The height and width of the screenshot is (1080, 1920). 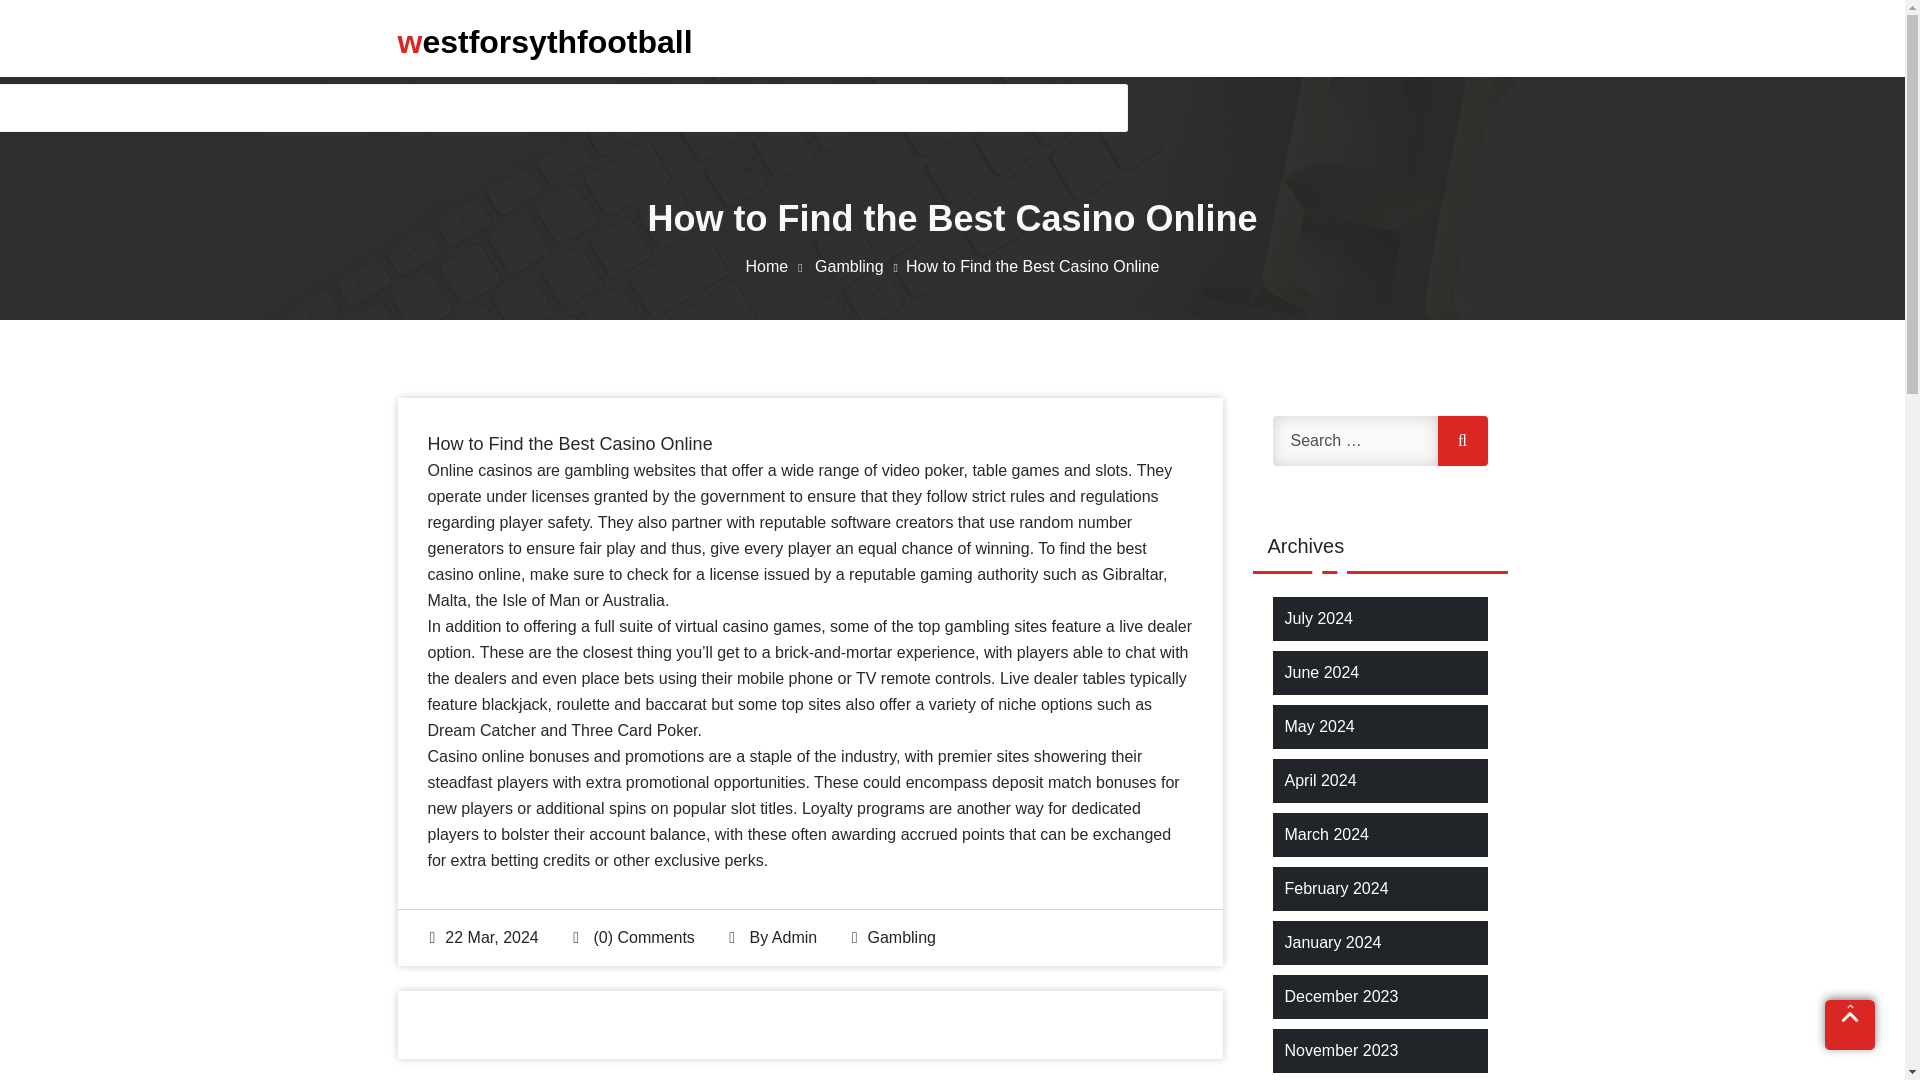 What do you see at coordinates (1326, 834) in the screenshot?
I see `March 2024` at bounding box center [1326, 834].